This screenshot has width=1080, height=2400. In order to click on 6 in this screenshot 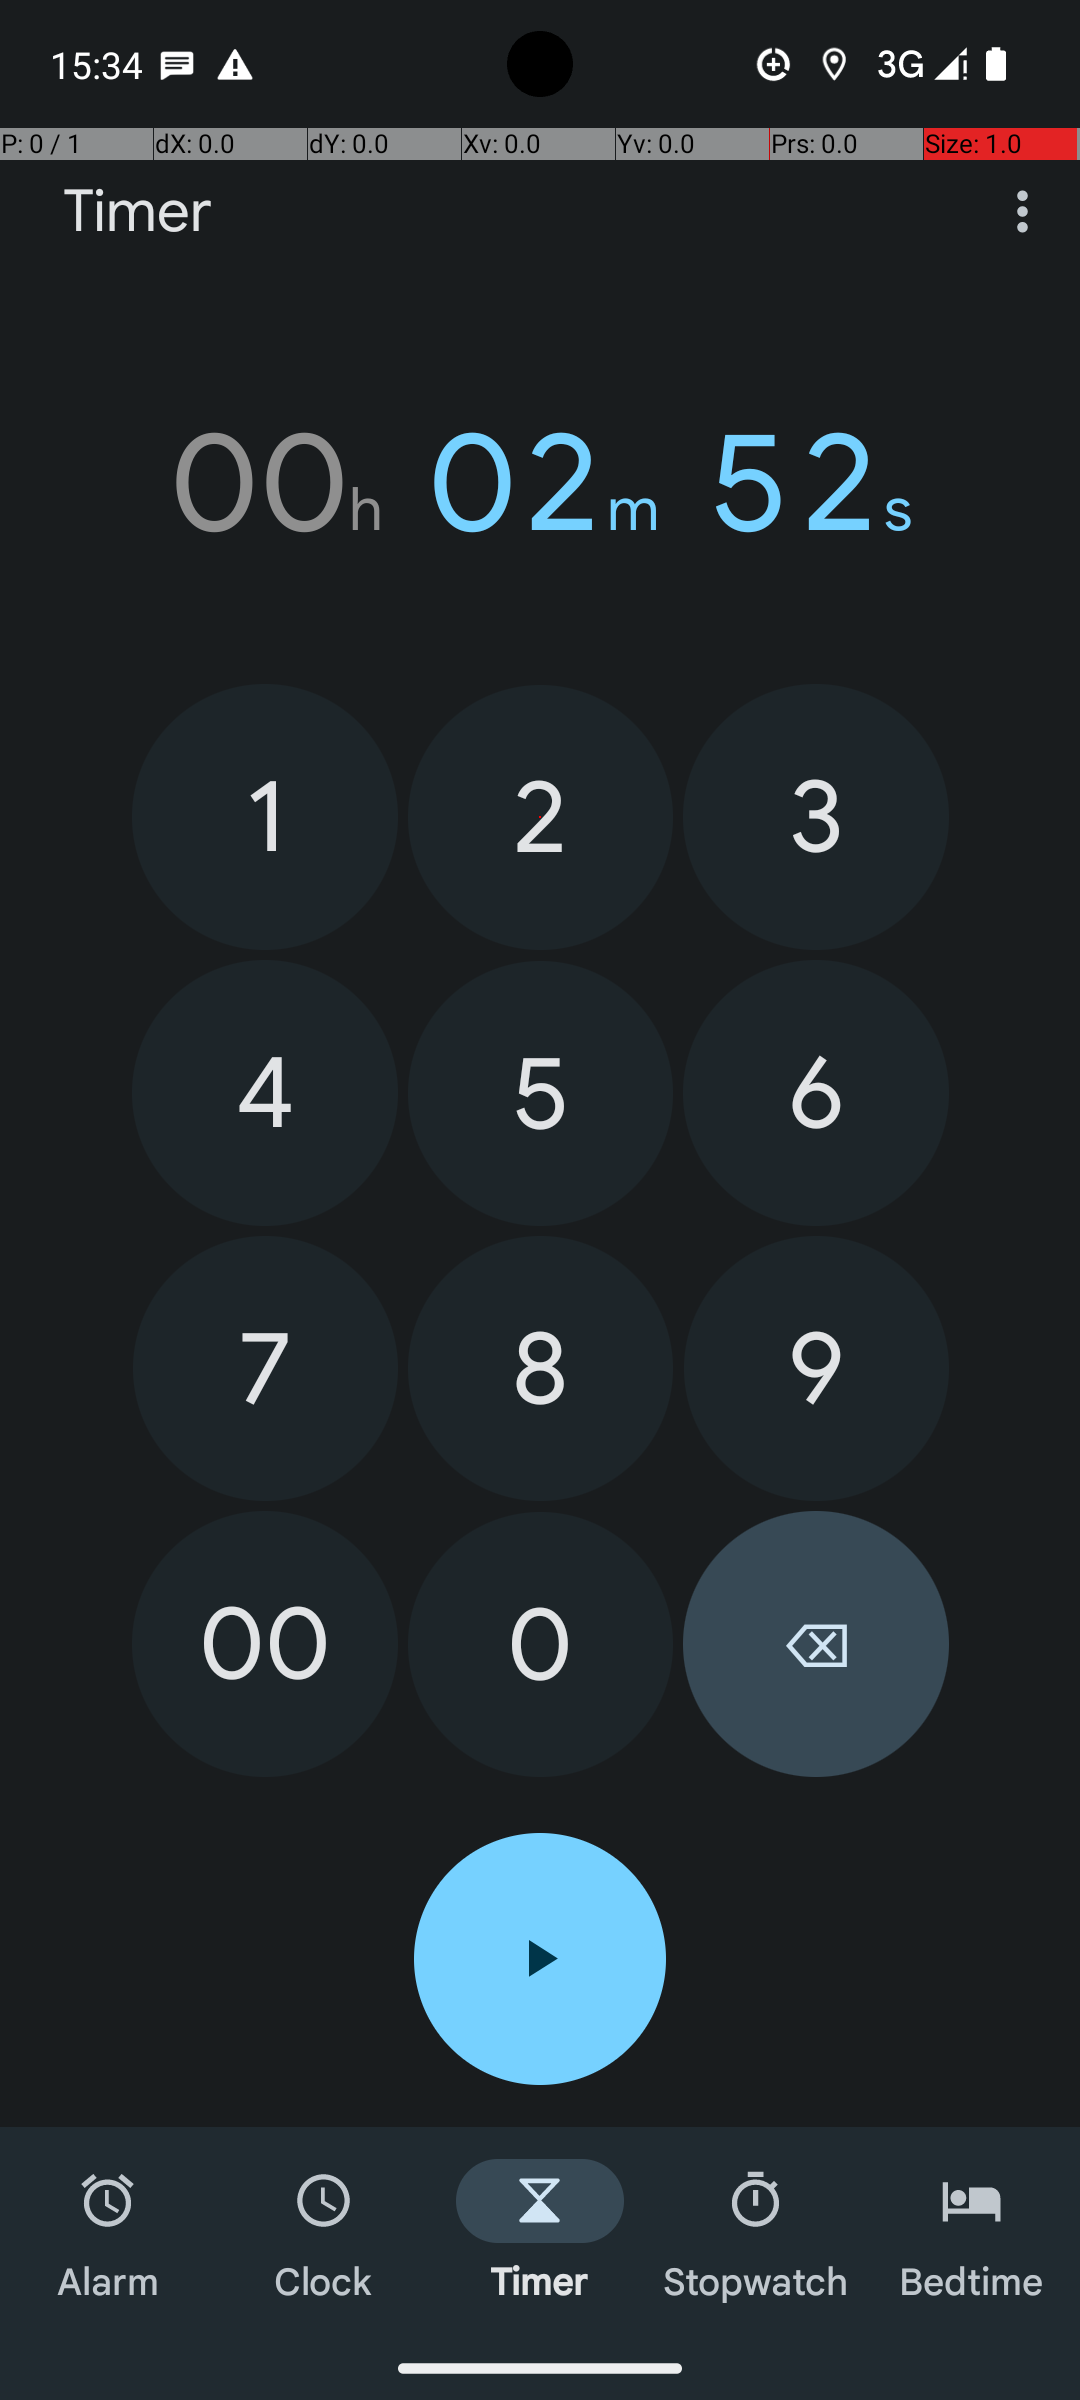, I will do `click(816, 1093)`.